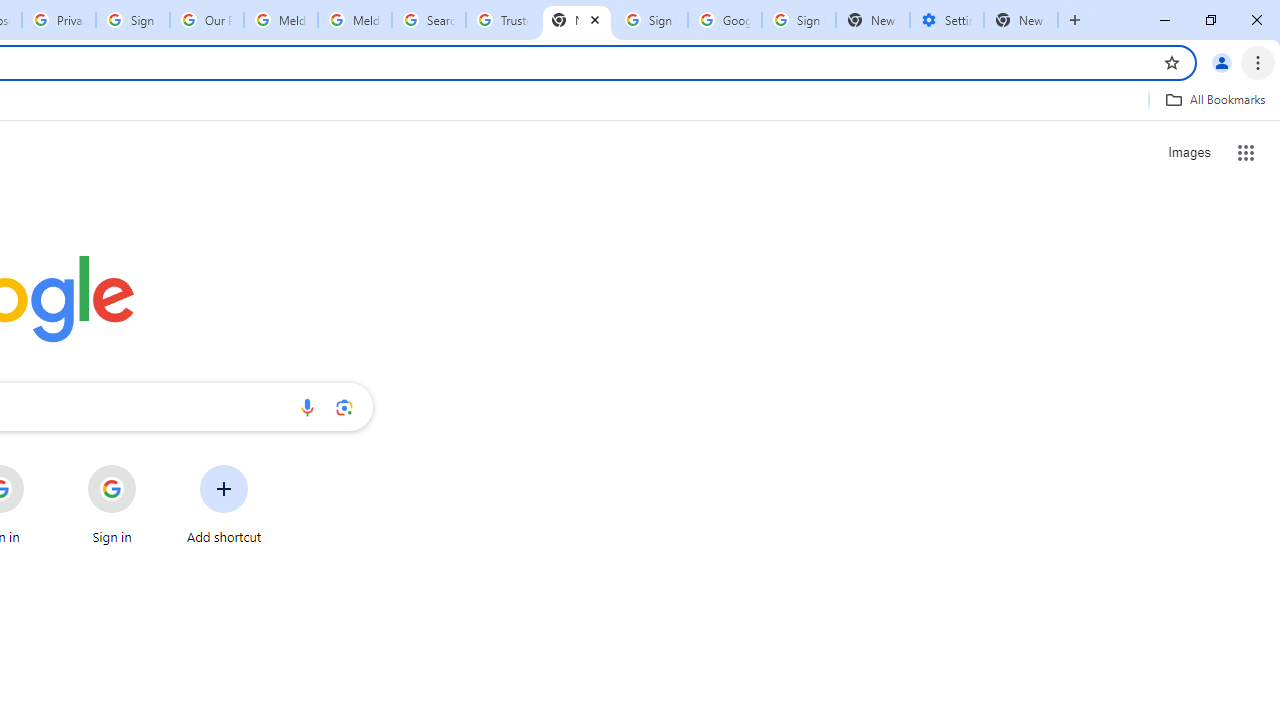 Image resolution: width=1280 pixels, height=720 pixels. Describe the element at coordinates (947, 20) in the screenshot. I see `Settings - Addresses and more` at that location.